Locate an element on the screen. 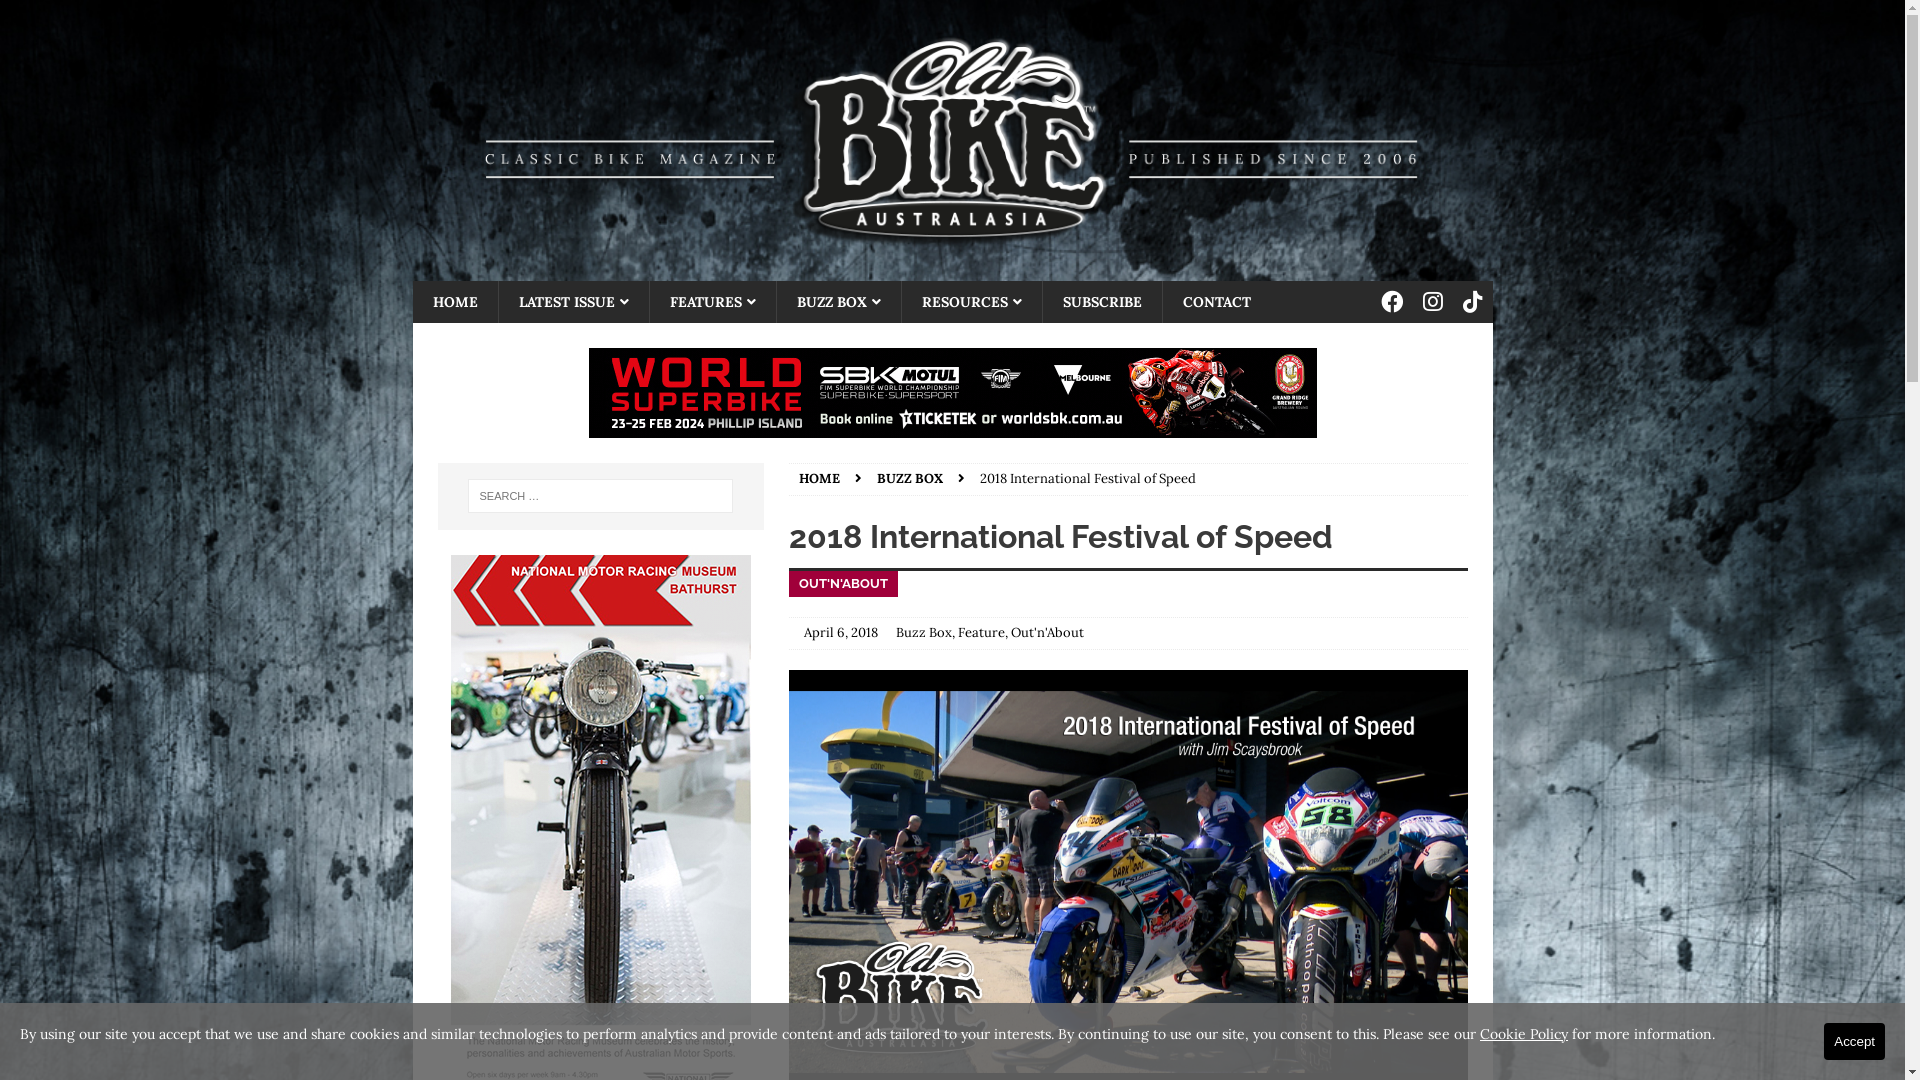 This screenshot has height=1080, width=1920. CONTACT is located at coordinates (1216, 302).